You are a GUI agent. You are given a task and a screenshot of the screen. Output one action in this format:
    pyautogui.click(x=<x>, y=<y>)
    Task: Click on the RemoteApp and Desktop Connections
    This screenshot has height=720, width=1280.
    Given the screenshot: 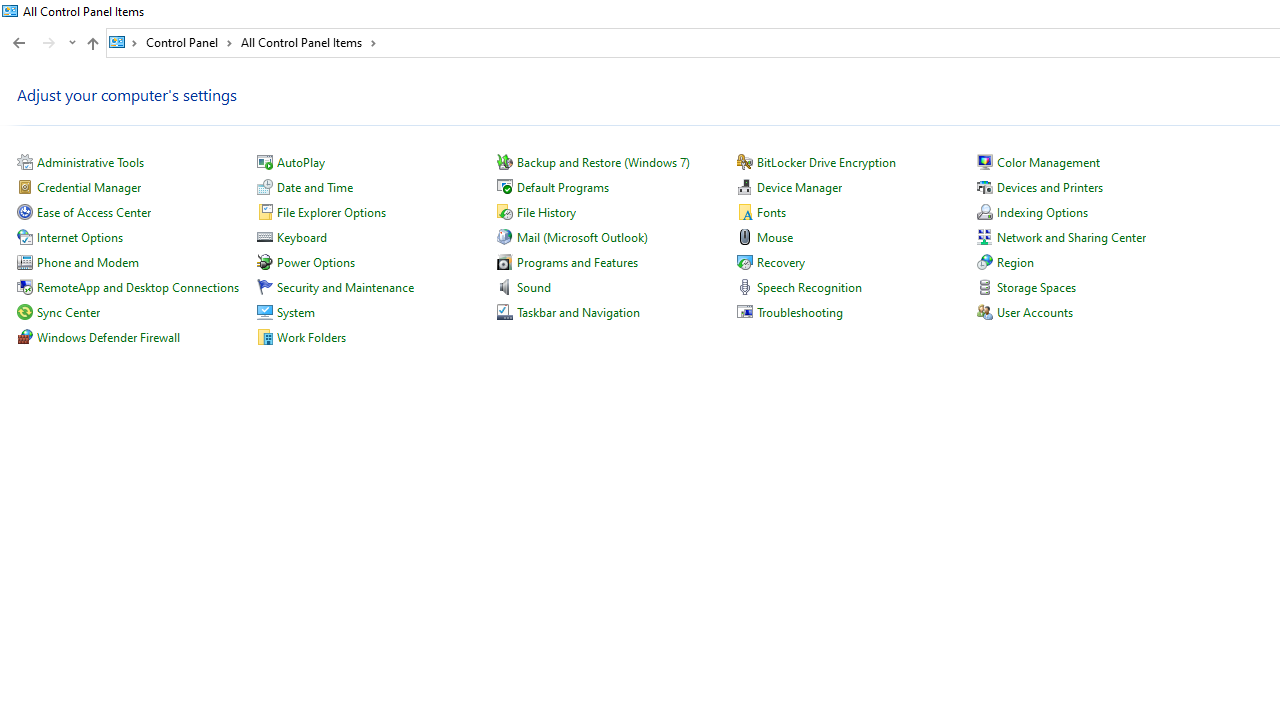 What is the action you would take?
    pyautogui.click(x=137, y=288)
    